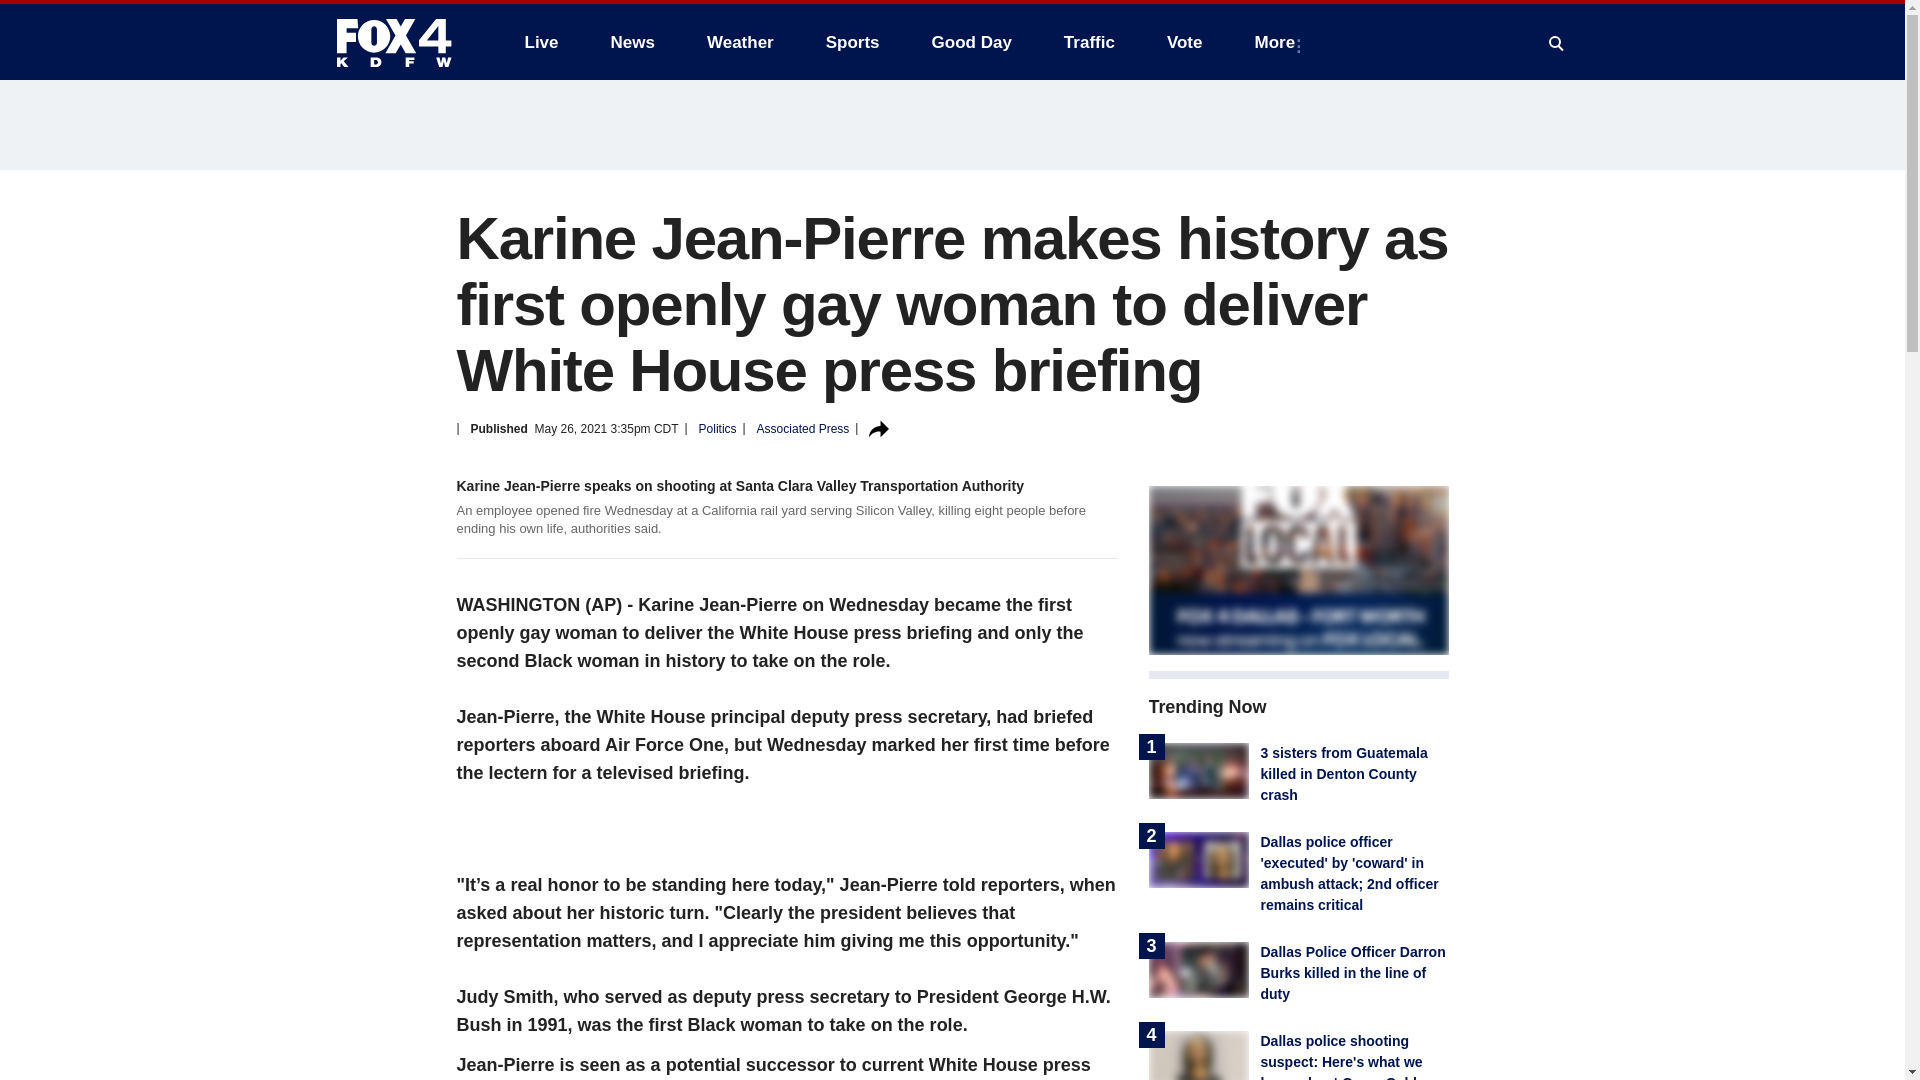 This screenshot has height=1080, width=1920. Describe the element at coordinates (1089, 42) in the screenshot. I see `Traffic` at that location.